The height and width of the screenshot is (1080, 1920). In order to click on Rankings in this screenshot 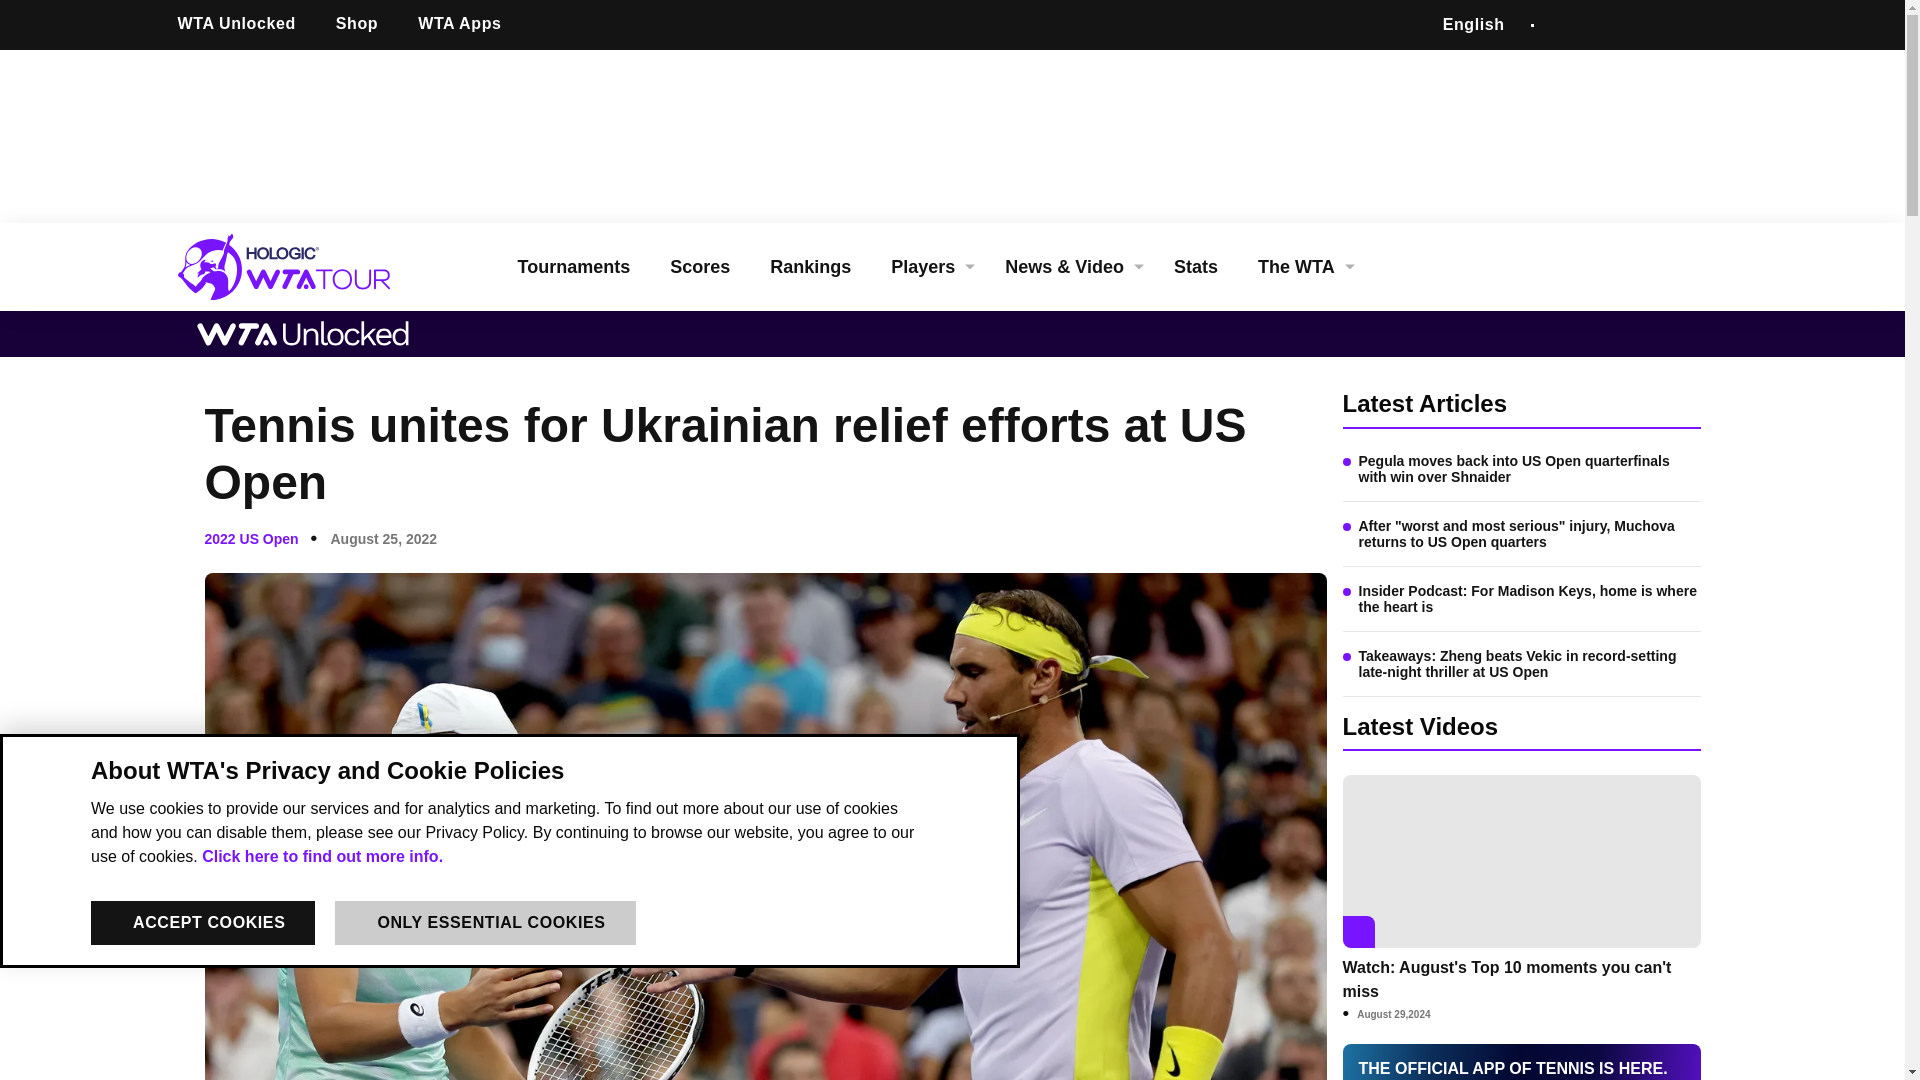, I will do `click(810, 266)`.